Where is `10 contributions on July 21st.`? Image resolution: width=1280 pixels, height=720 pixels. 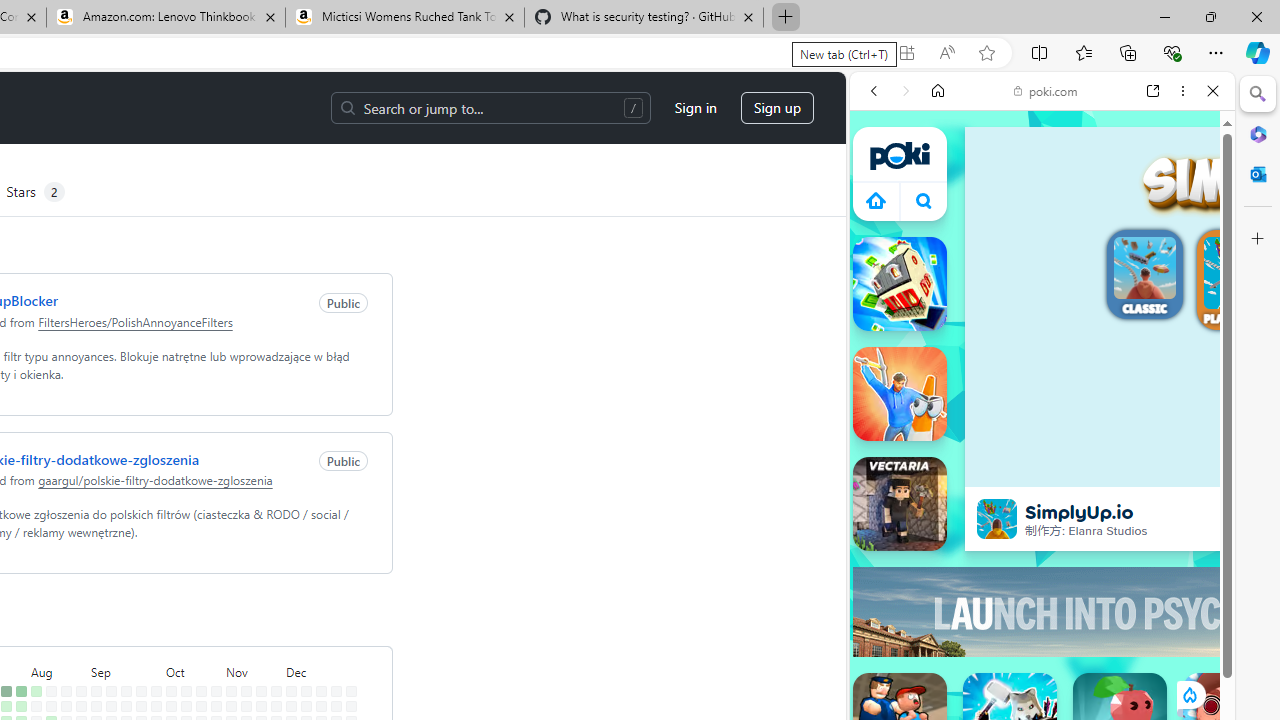
10 contributions on July 21st. is located at coordinates (6, 691).